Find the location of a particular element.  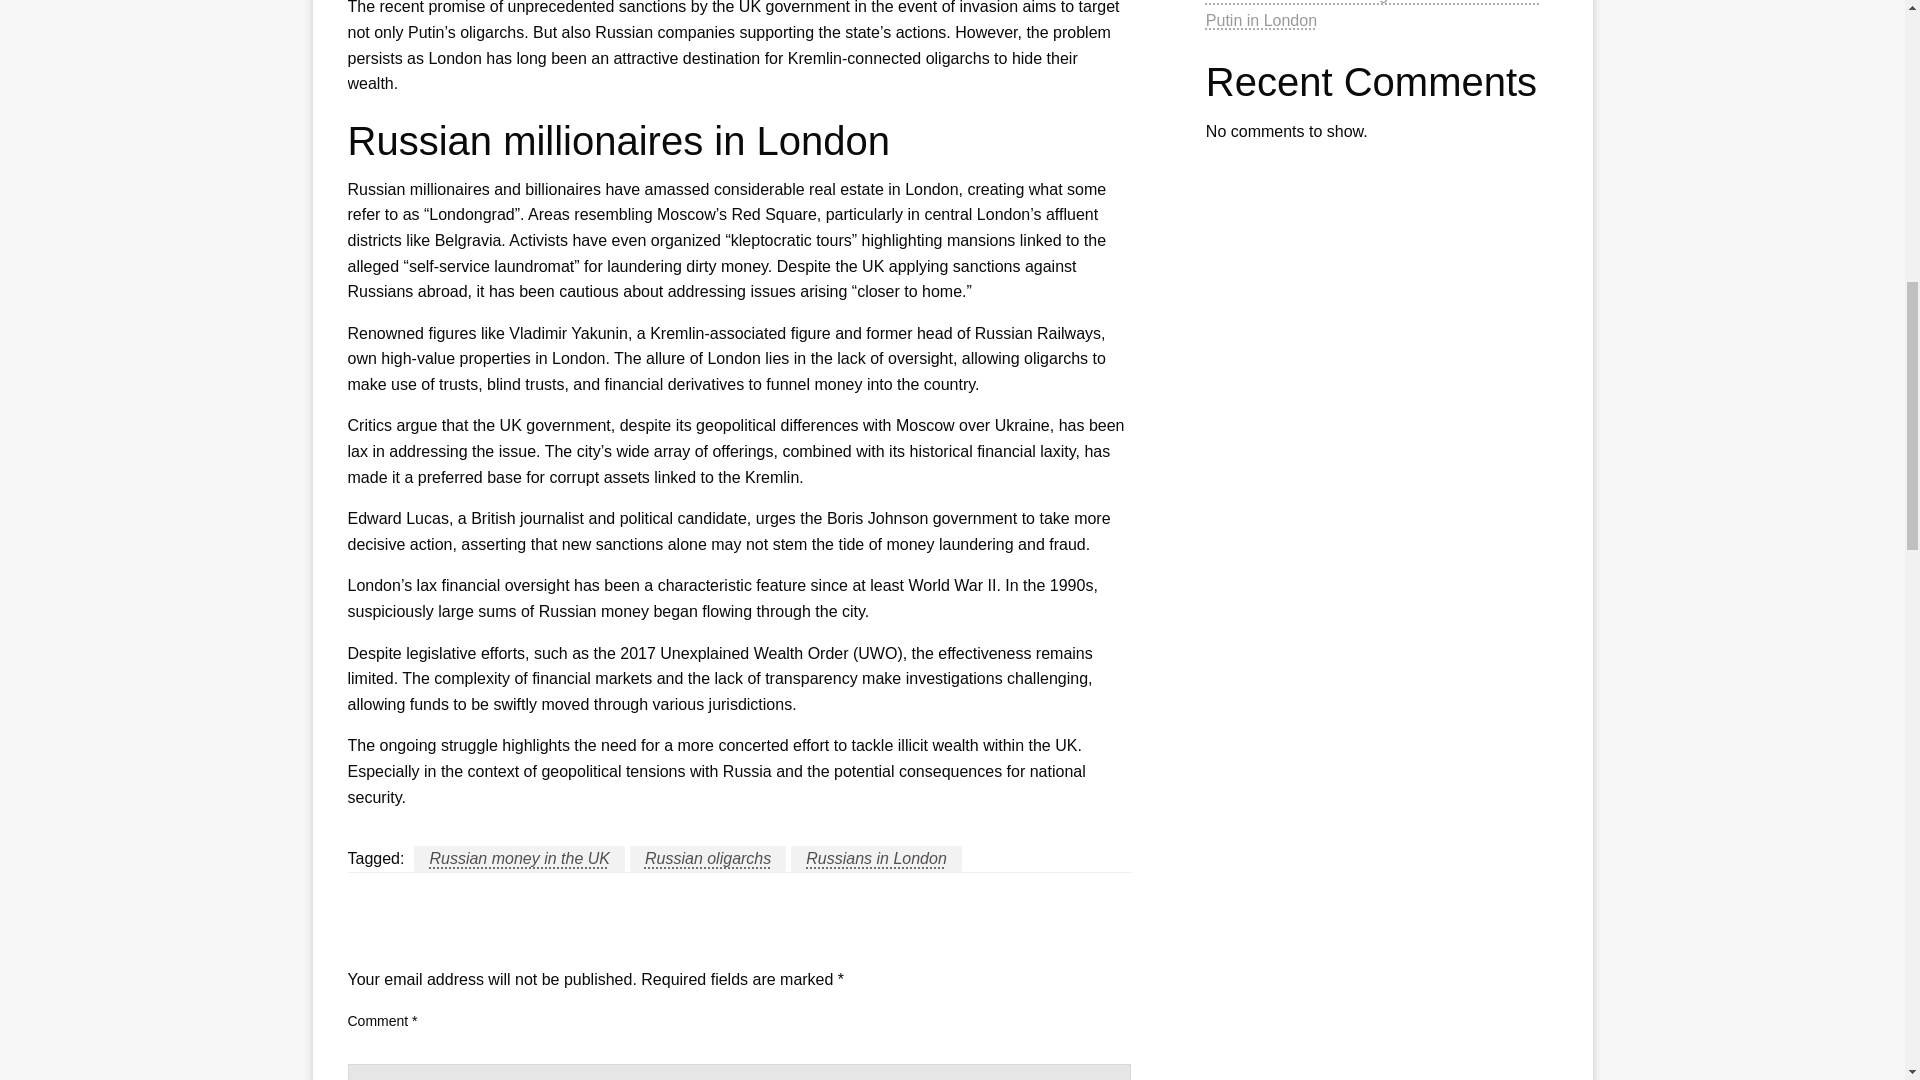

Russian money in the UK is located at coordinates (520, 858).